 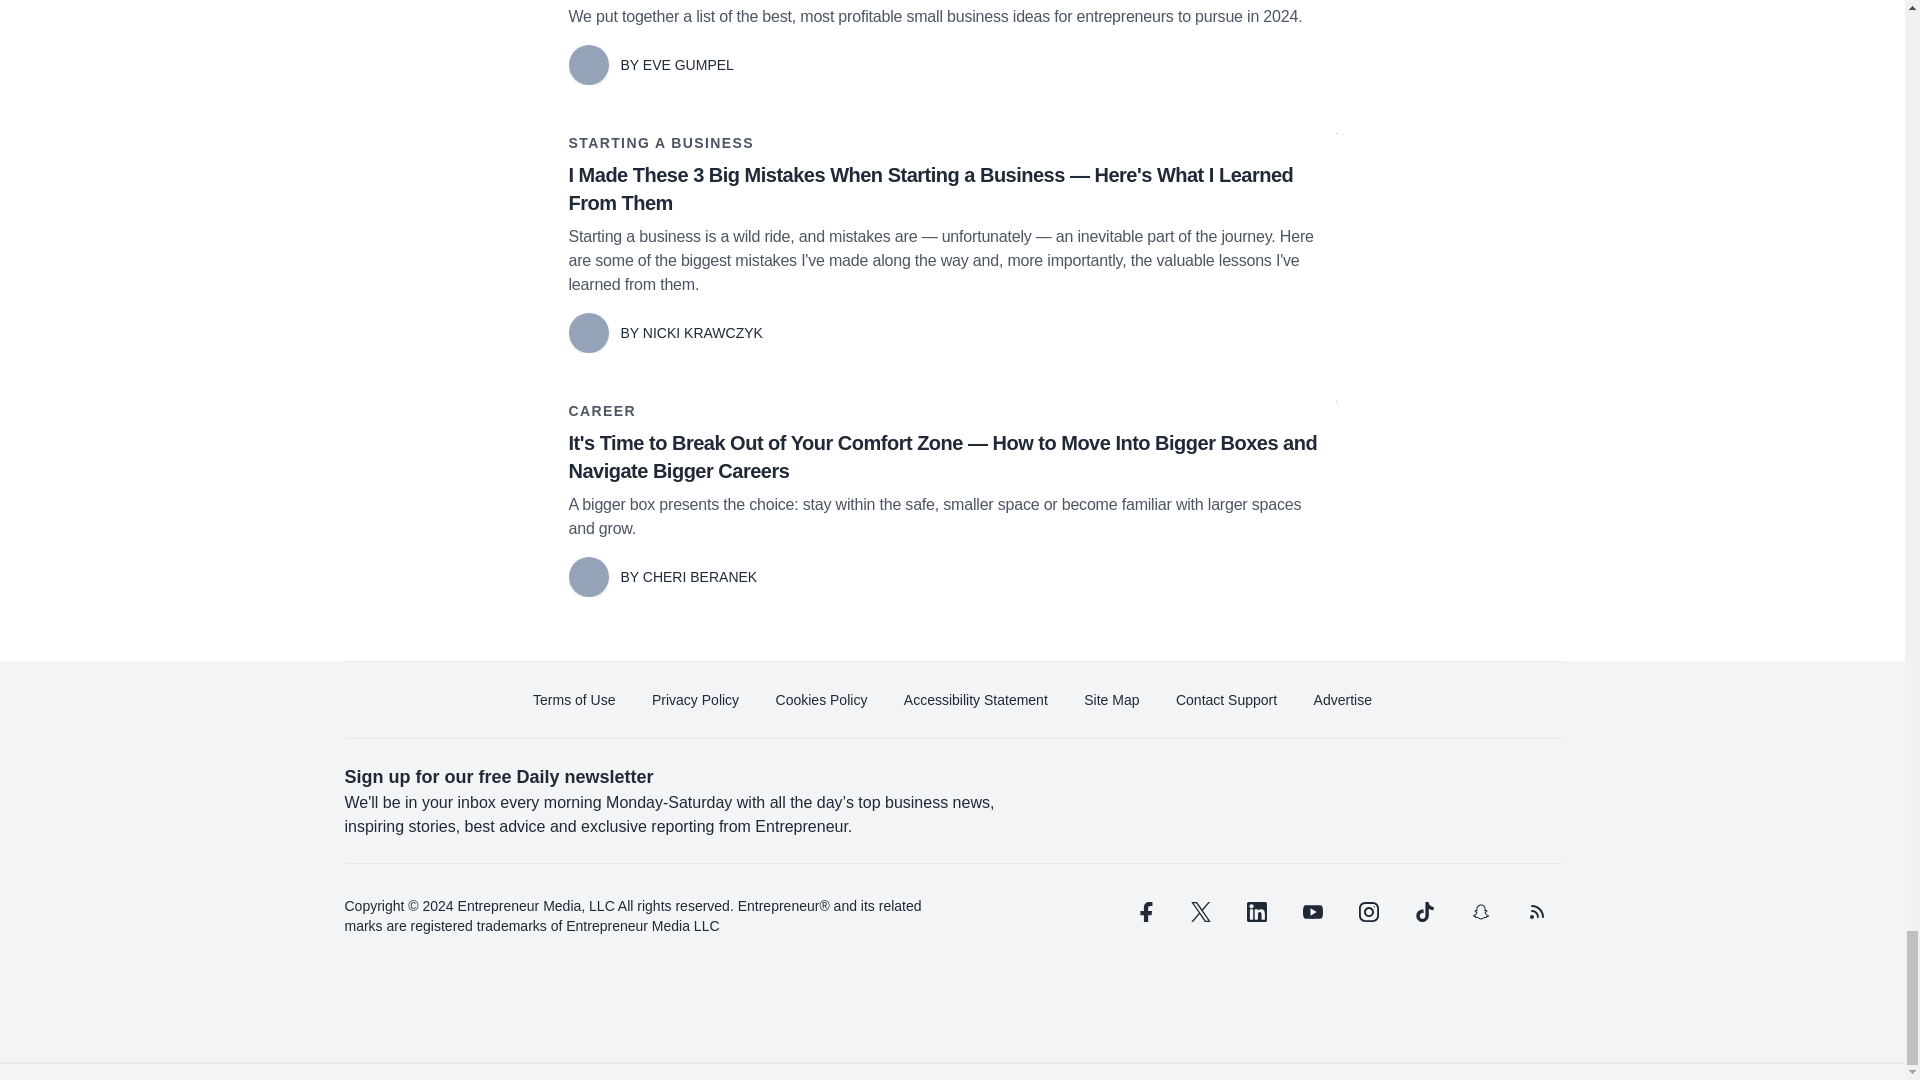 What do you see at coordinates (1256, 912) in the screenshot?
I see `linkedin` at bounding box center [1256, 912].